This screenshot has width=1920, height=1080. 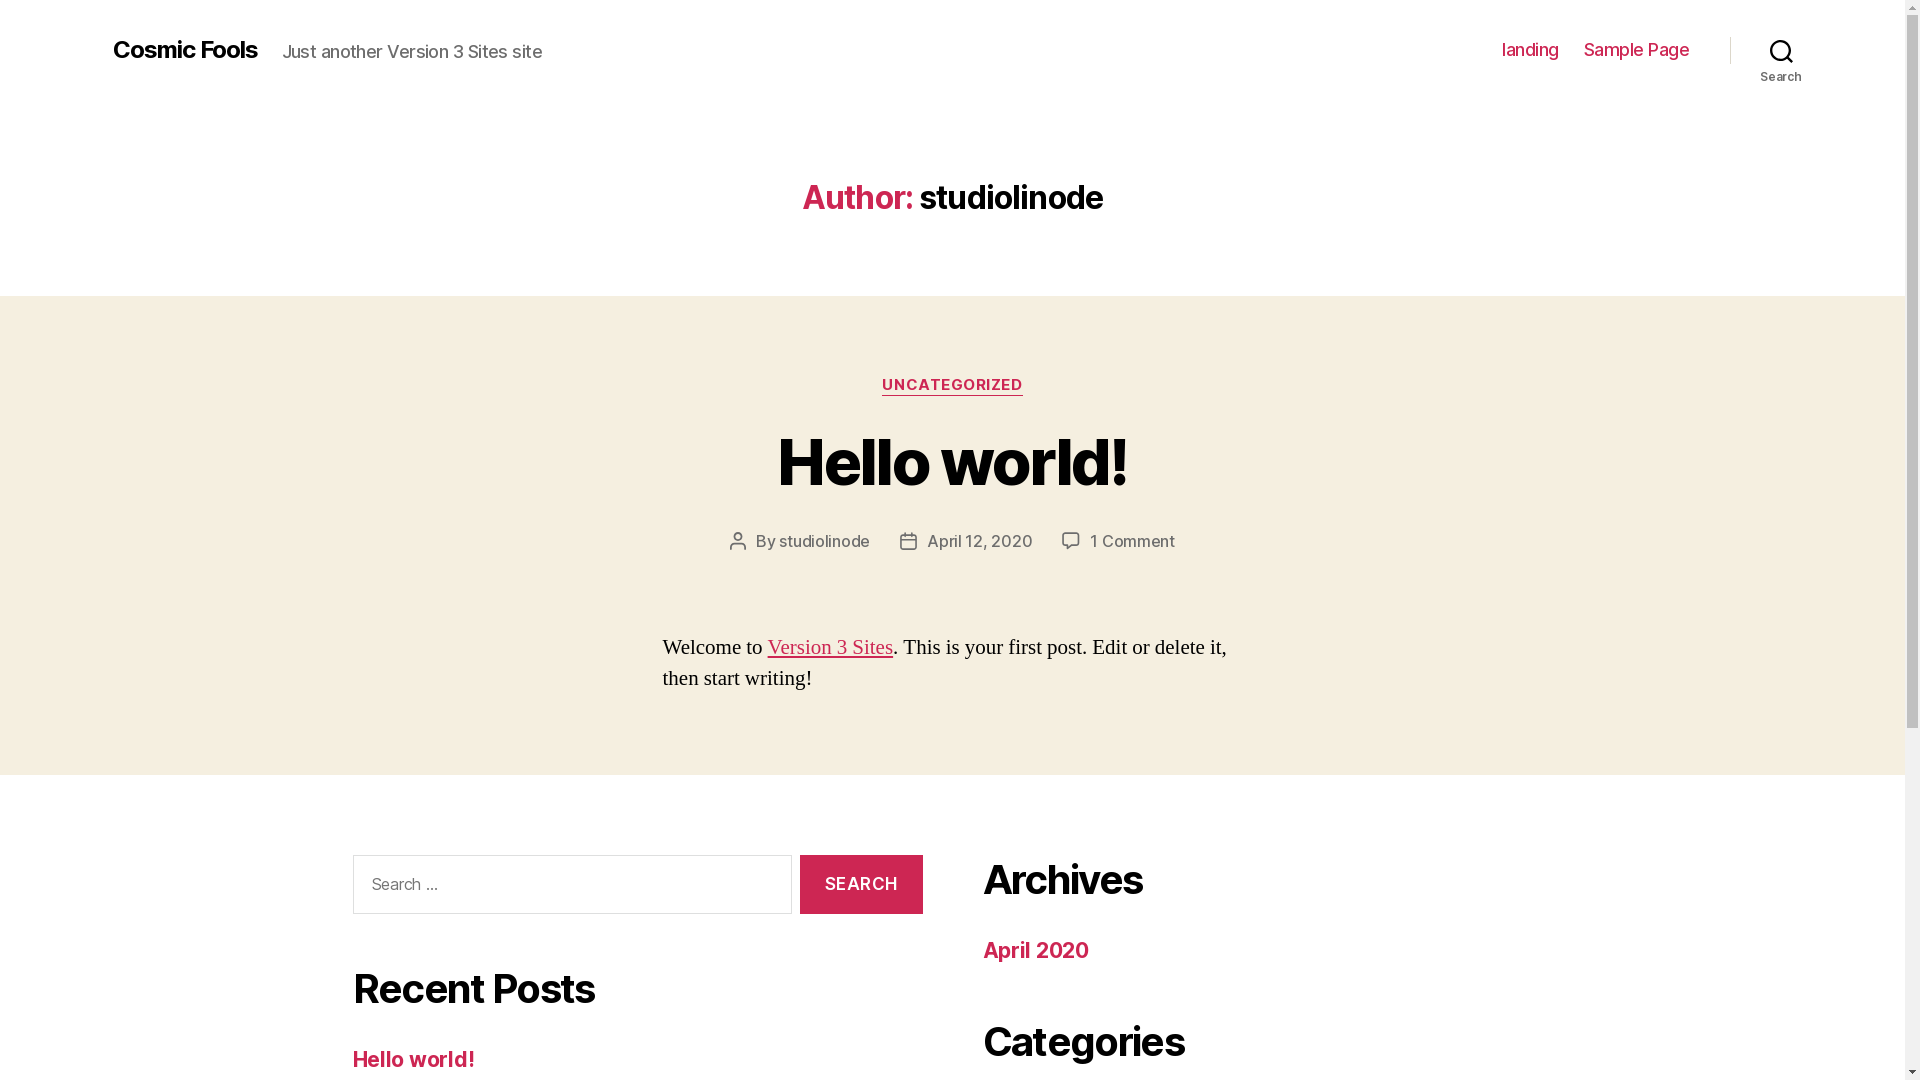 I want to click on Search, so click(x=1782, y=50).